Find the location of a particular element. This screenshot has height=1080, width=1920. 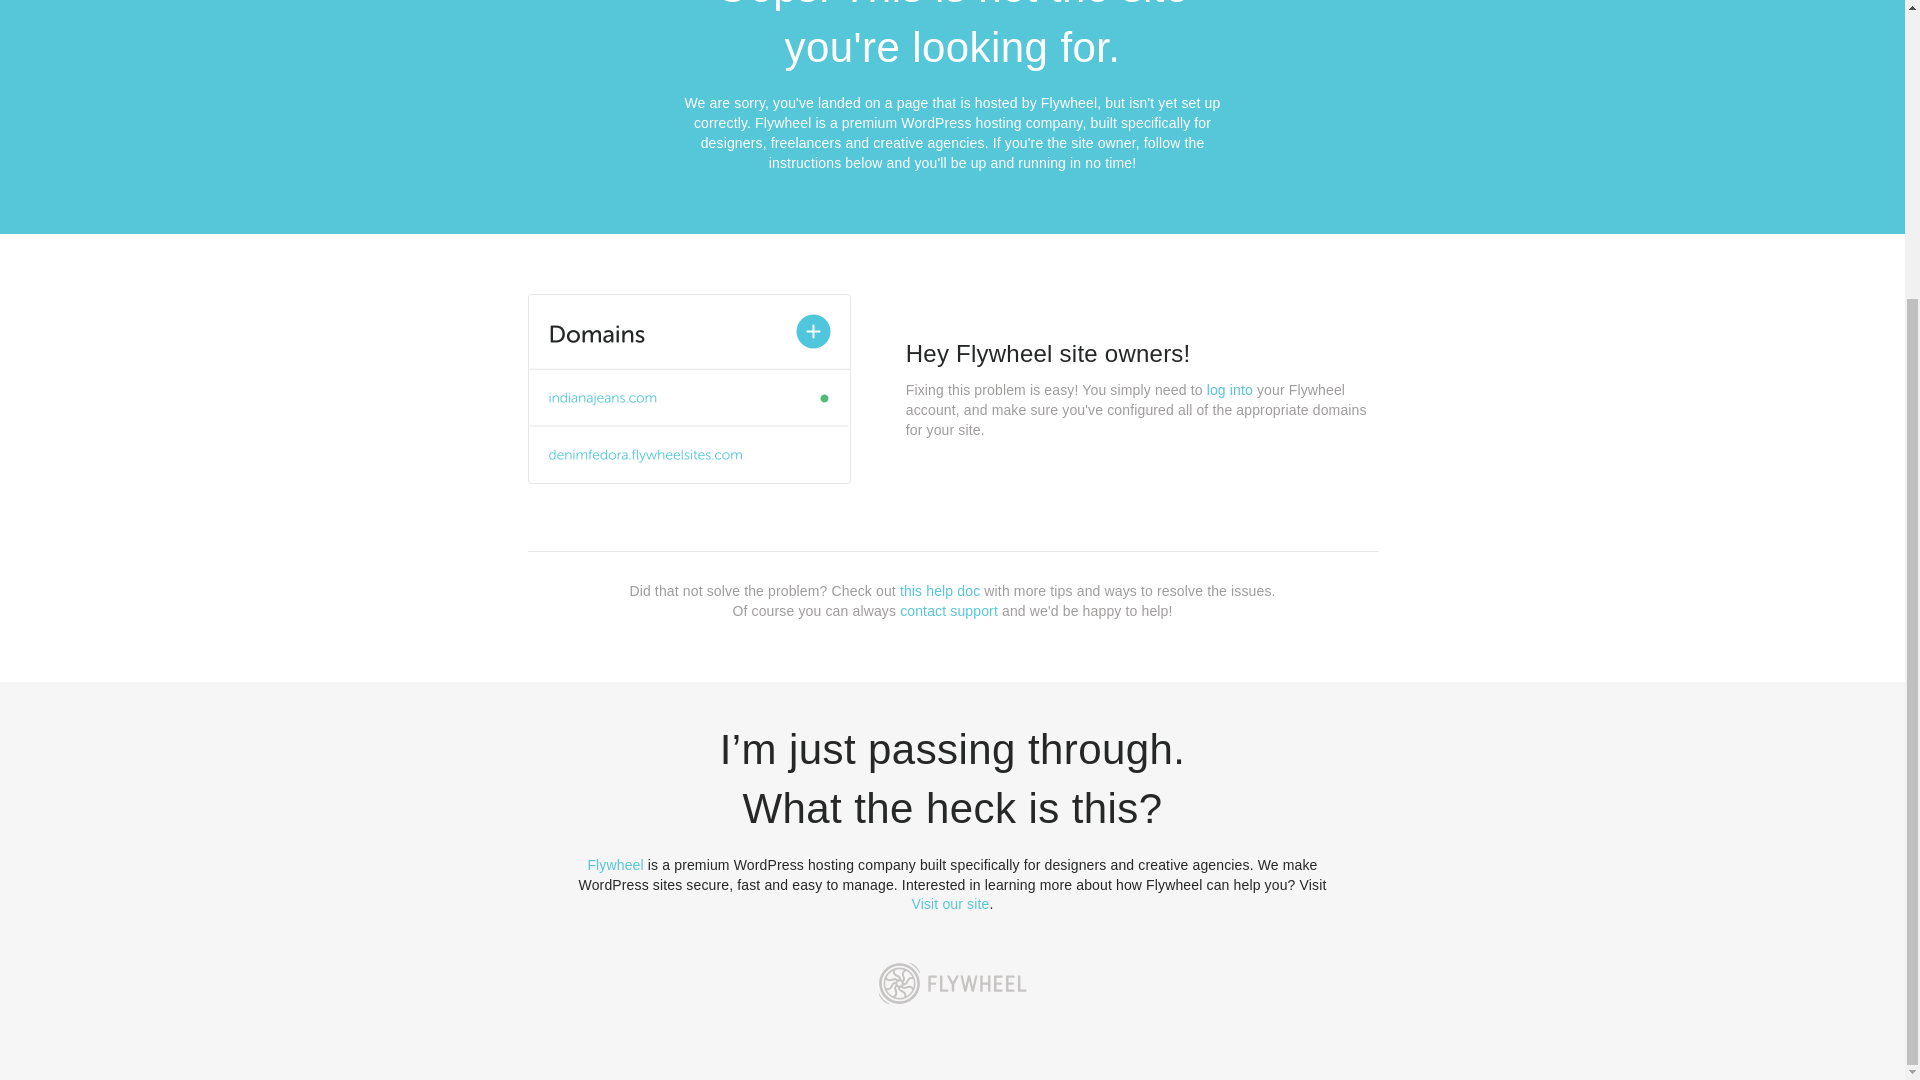

log into is located at coordinates (1230, 390).